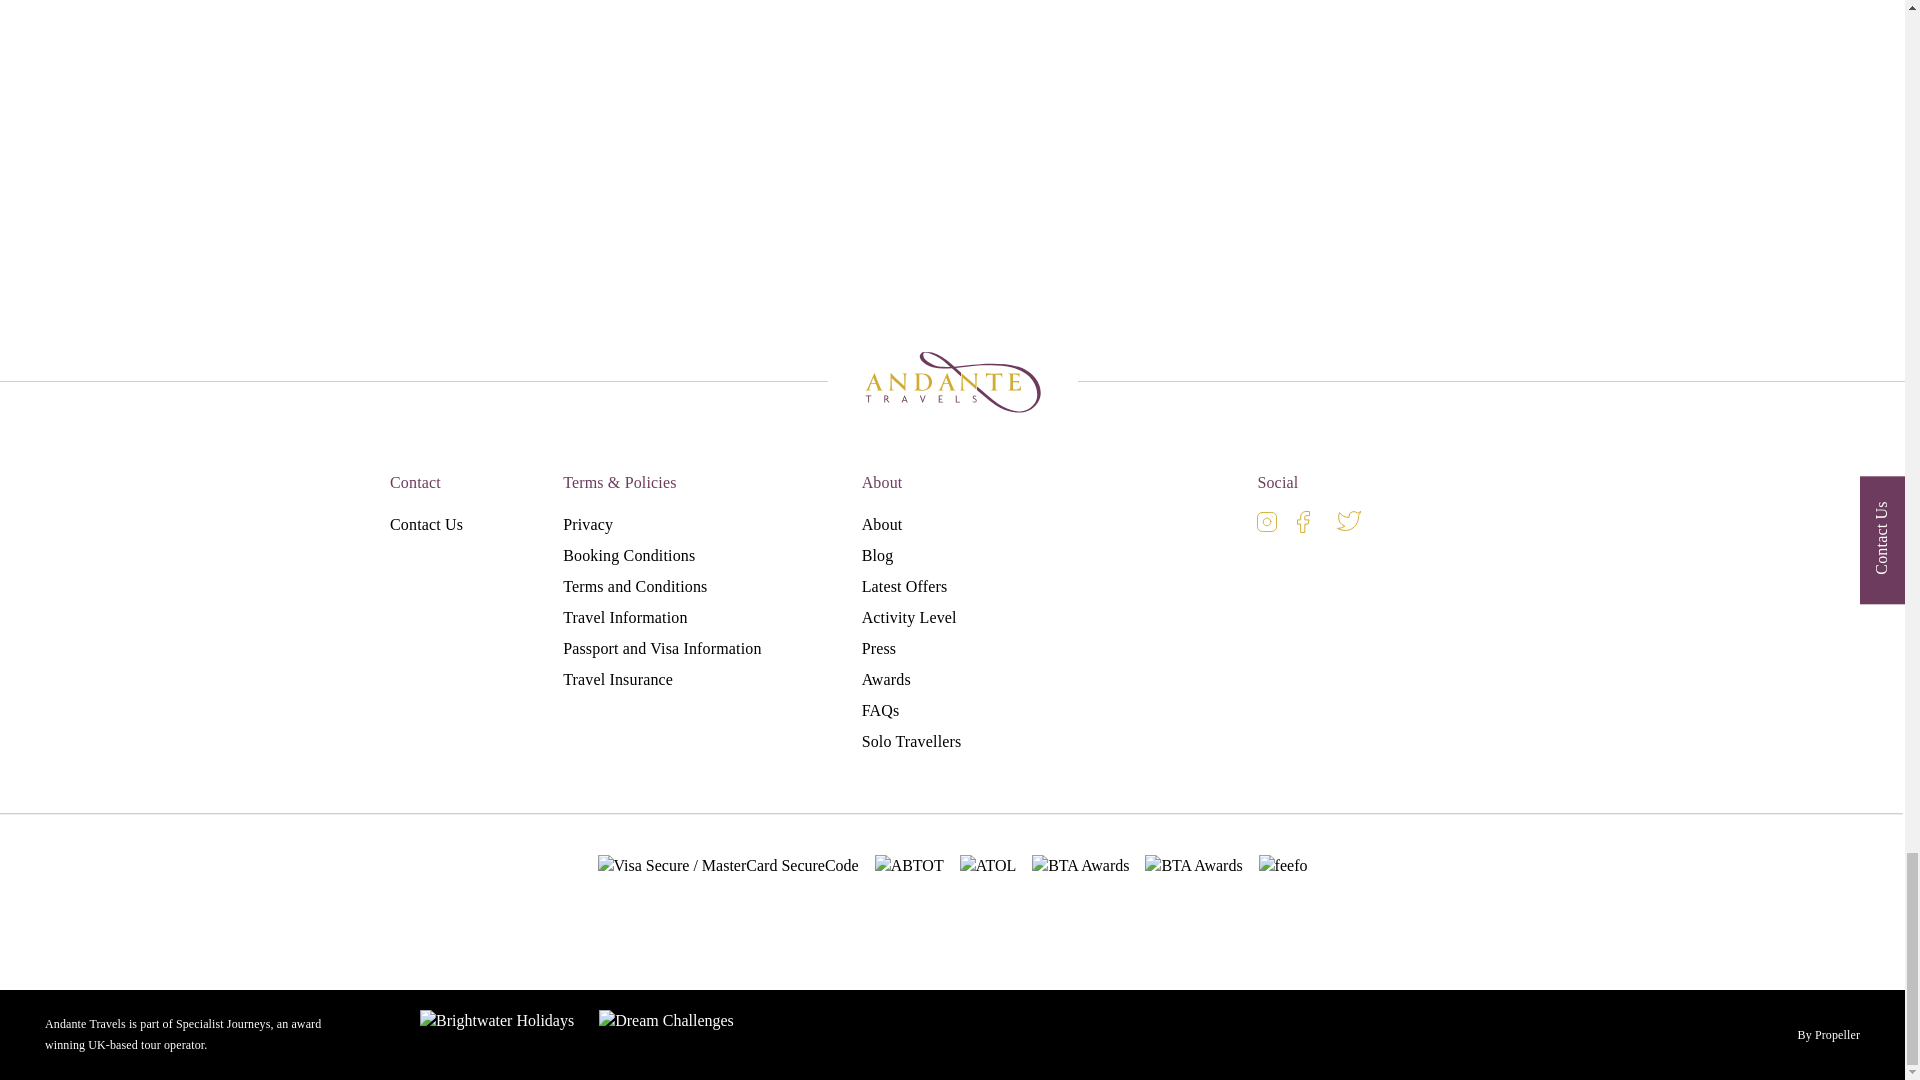 The width and height of the screenshot is (1920, 1080). Describe the element at coordinates (634, 586) in the screenshot. I see `Terms and Conditions` at that location.